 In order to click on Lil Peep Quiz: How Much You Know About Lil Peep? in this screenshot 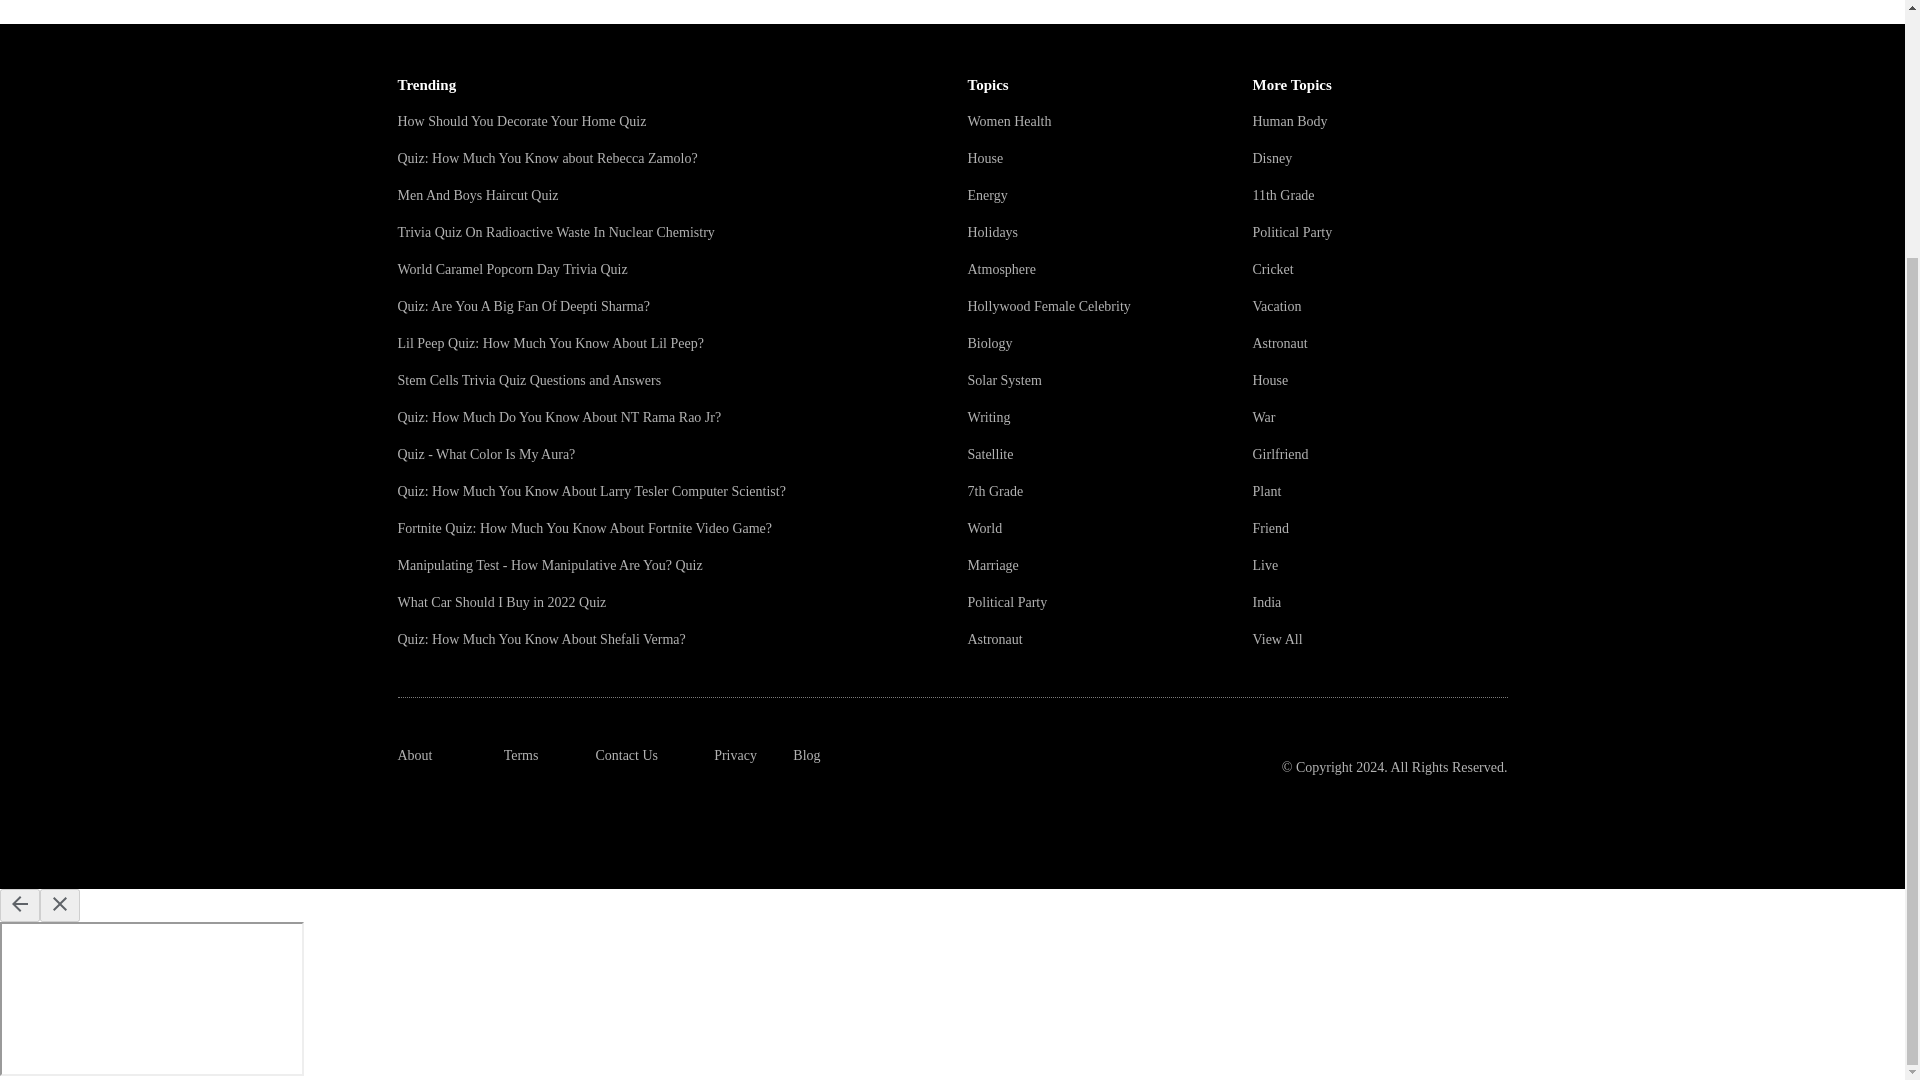, I will do `click(550, 343)`.